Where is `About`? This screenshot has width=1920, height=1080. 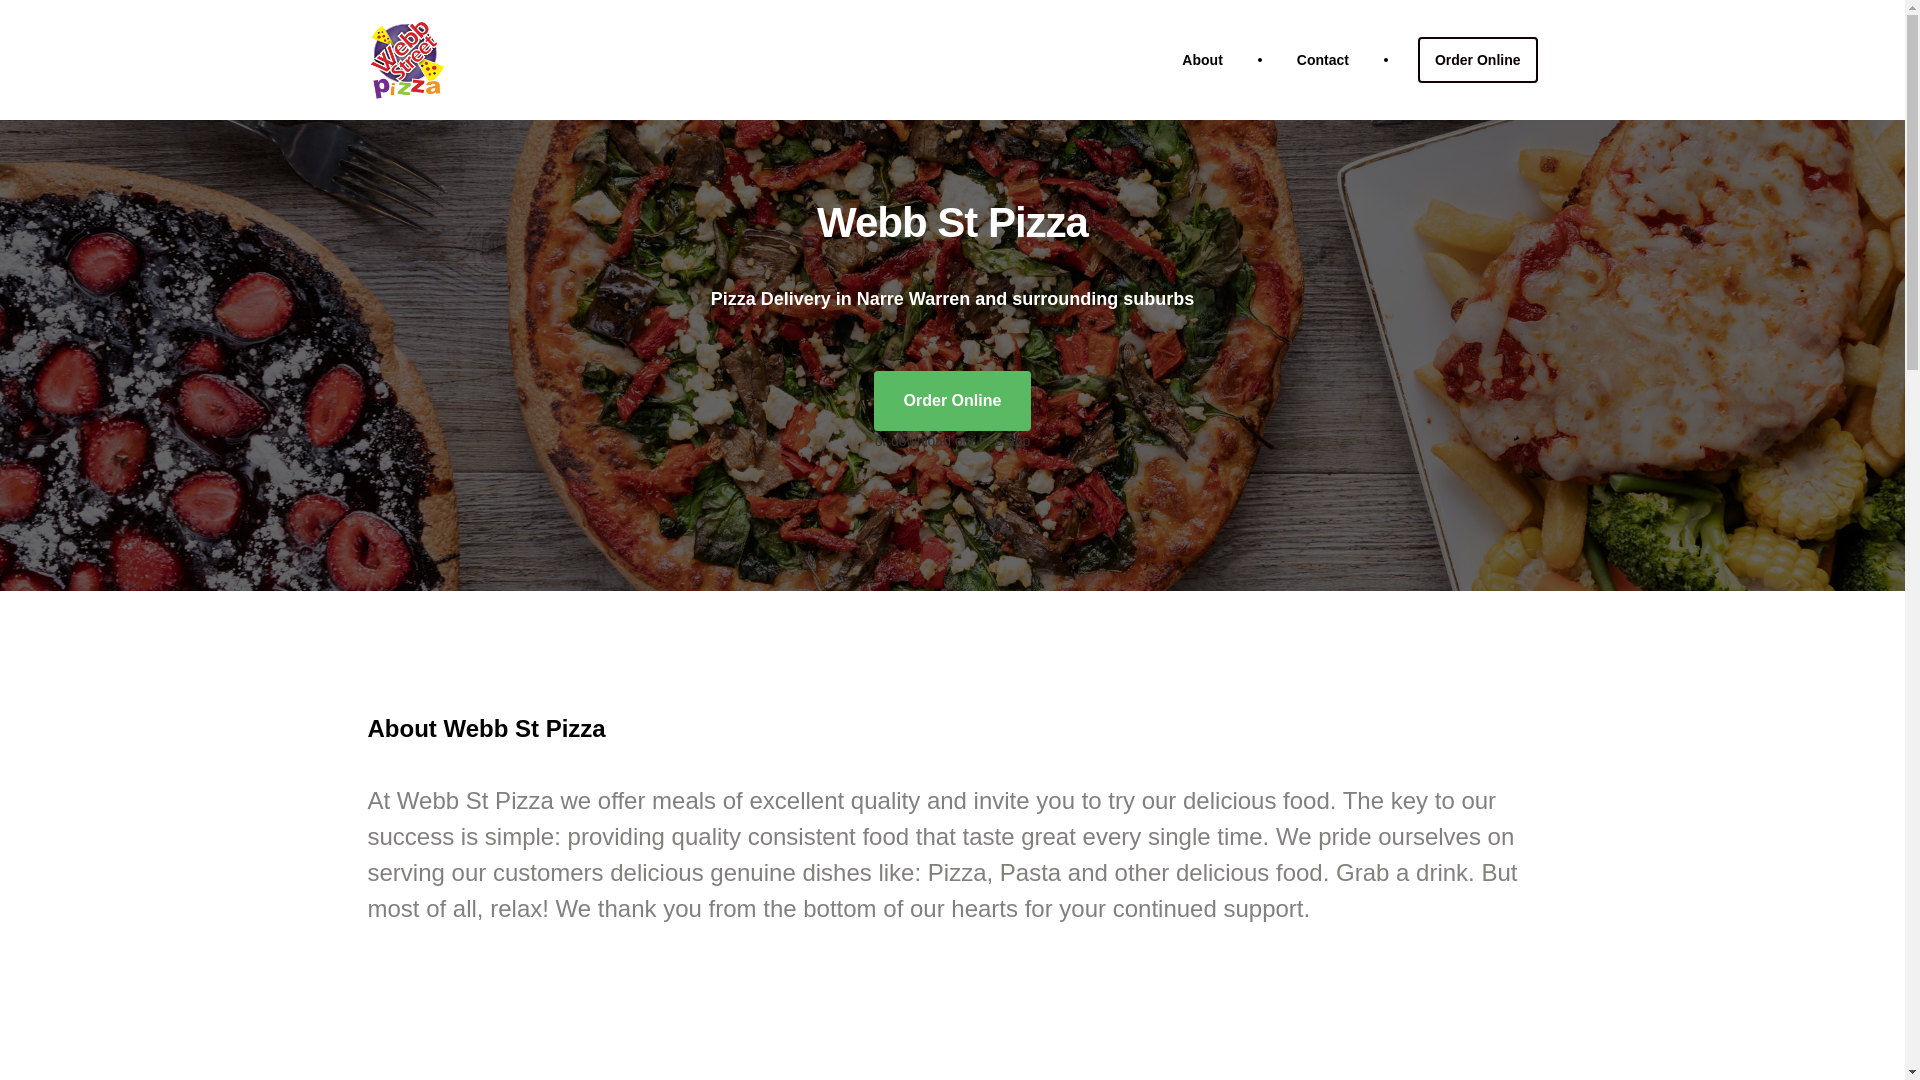 About is located at coordinates (1202, 60).